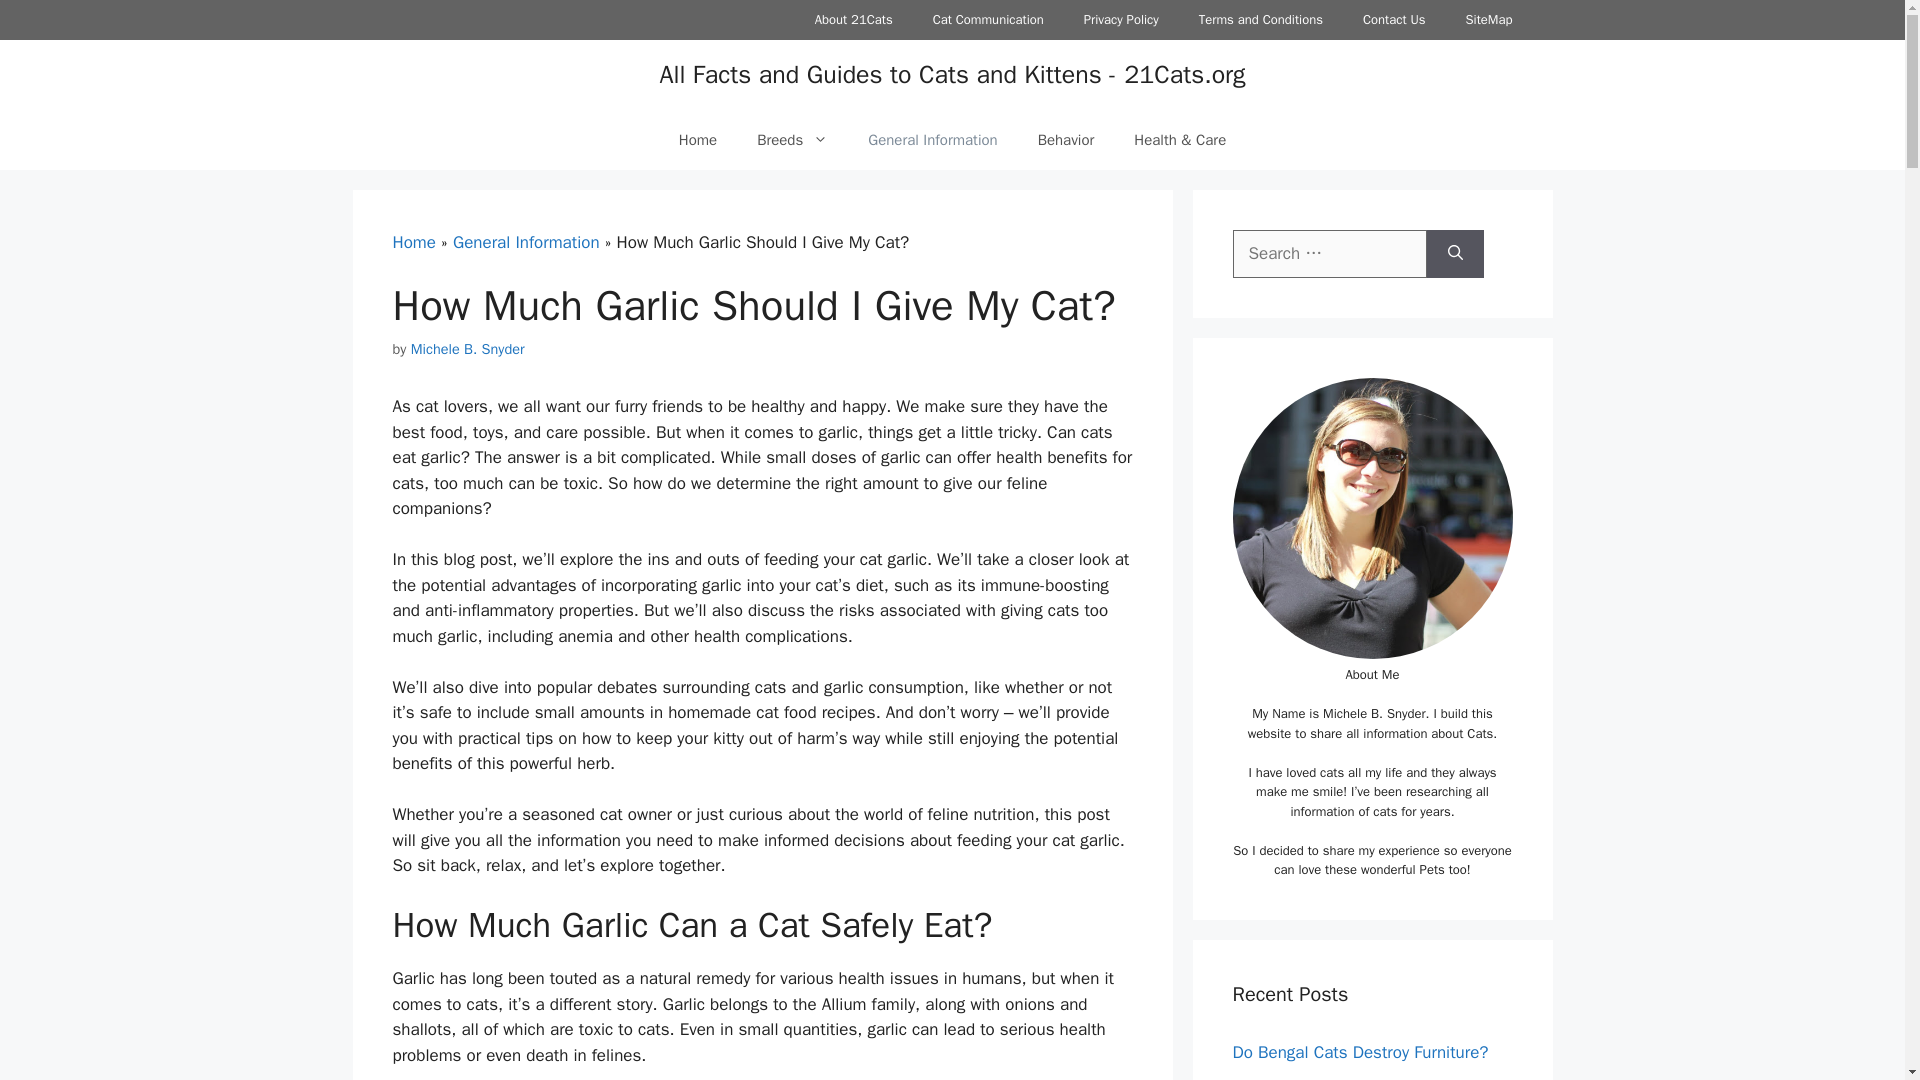 This screenshot has height=1080, width=1920. Describe the element at coordinates (698, 140) in the screenshot. I see `Home` at that location.